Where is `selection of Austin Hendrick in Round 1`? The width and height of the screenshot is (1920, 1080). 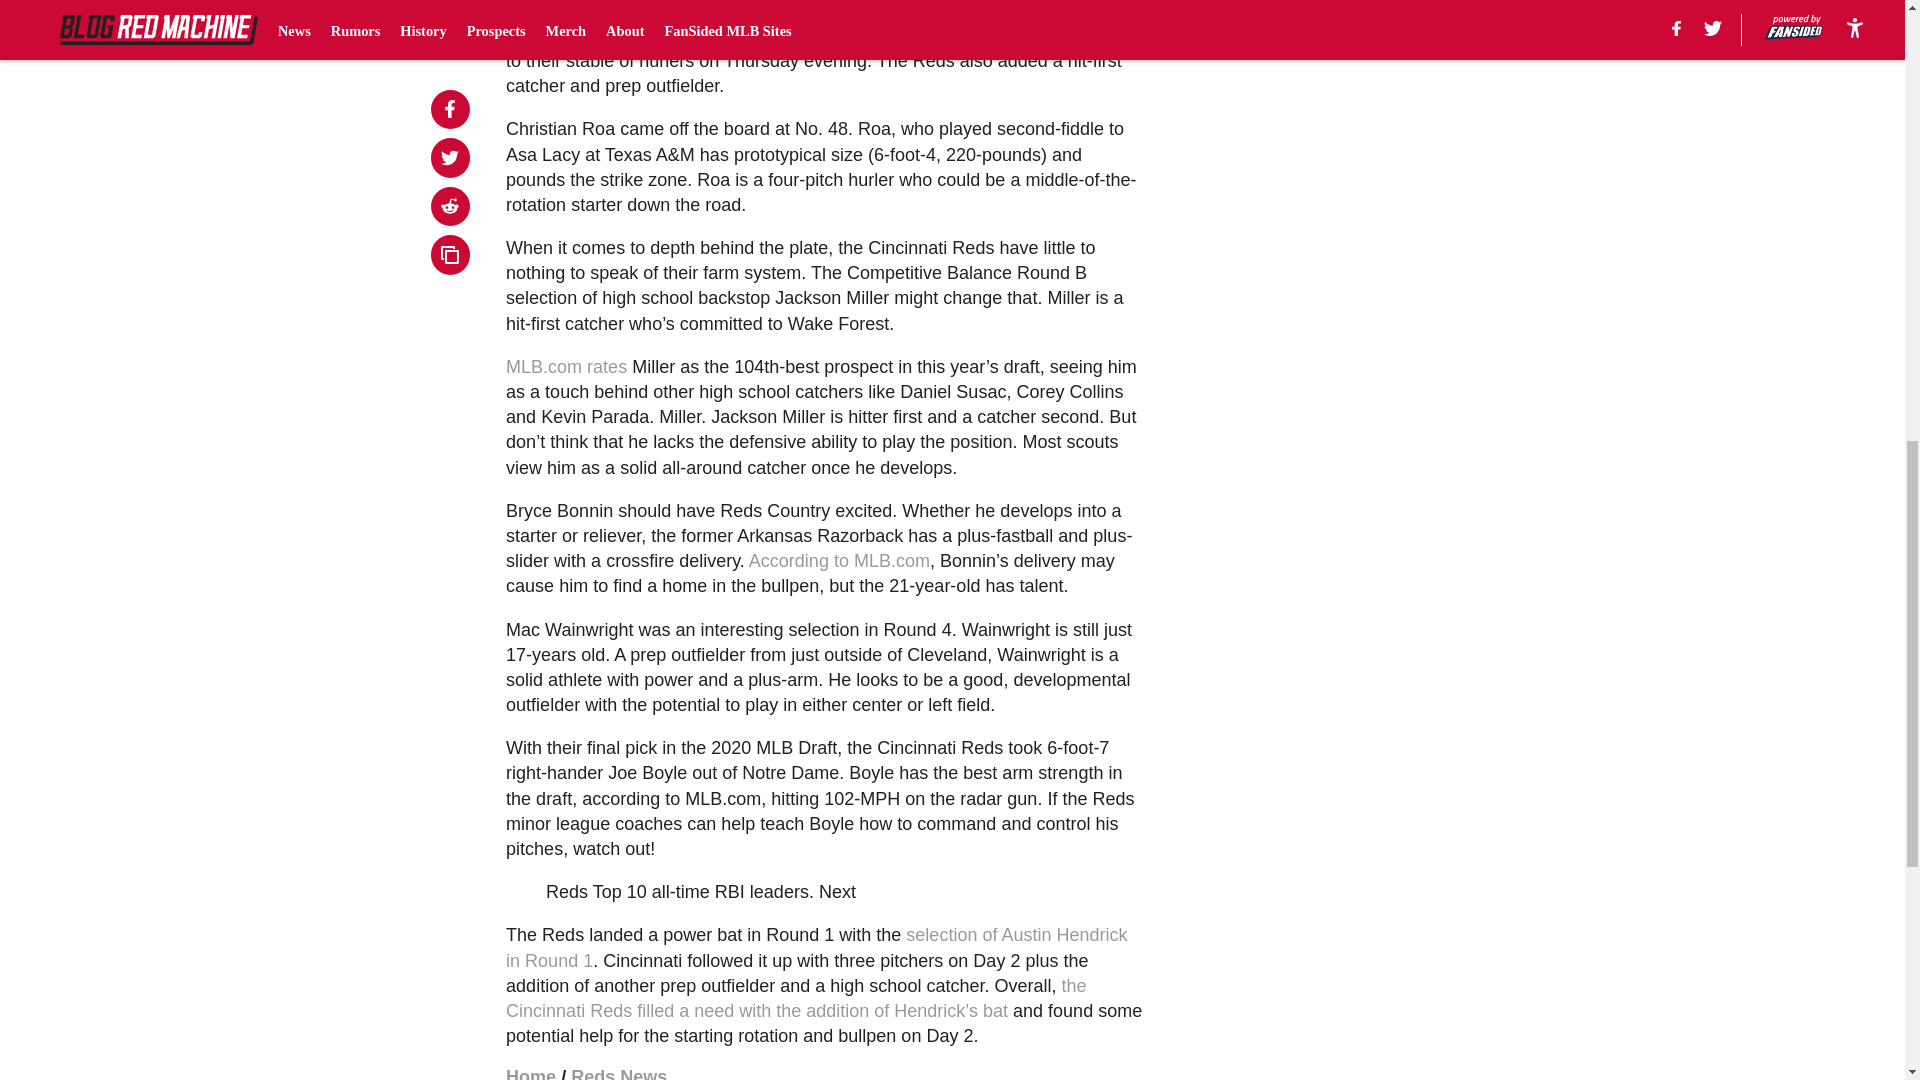 selection of Austin Hendrick in Round 1 is located at coordinates (816, 946).